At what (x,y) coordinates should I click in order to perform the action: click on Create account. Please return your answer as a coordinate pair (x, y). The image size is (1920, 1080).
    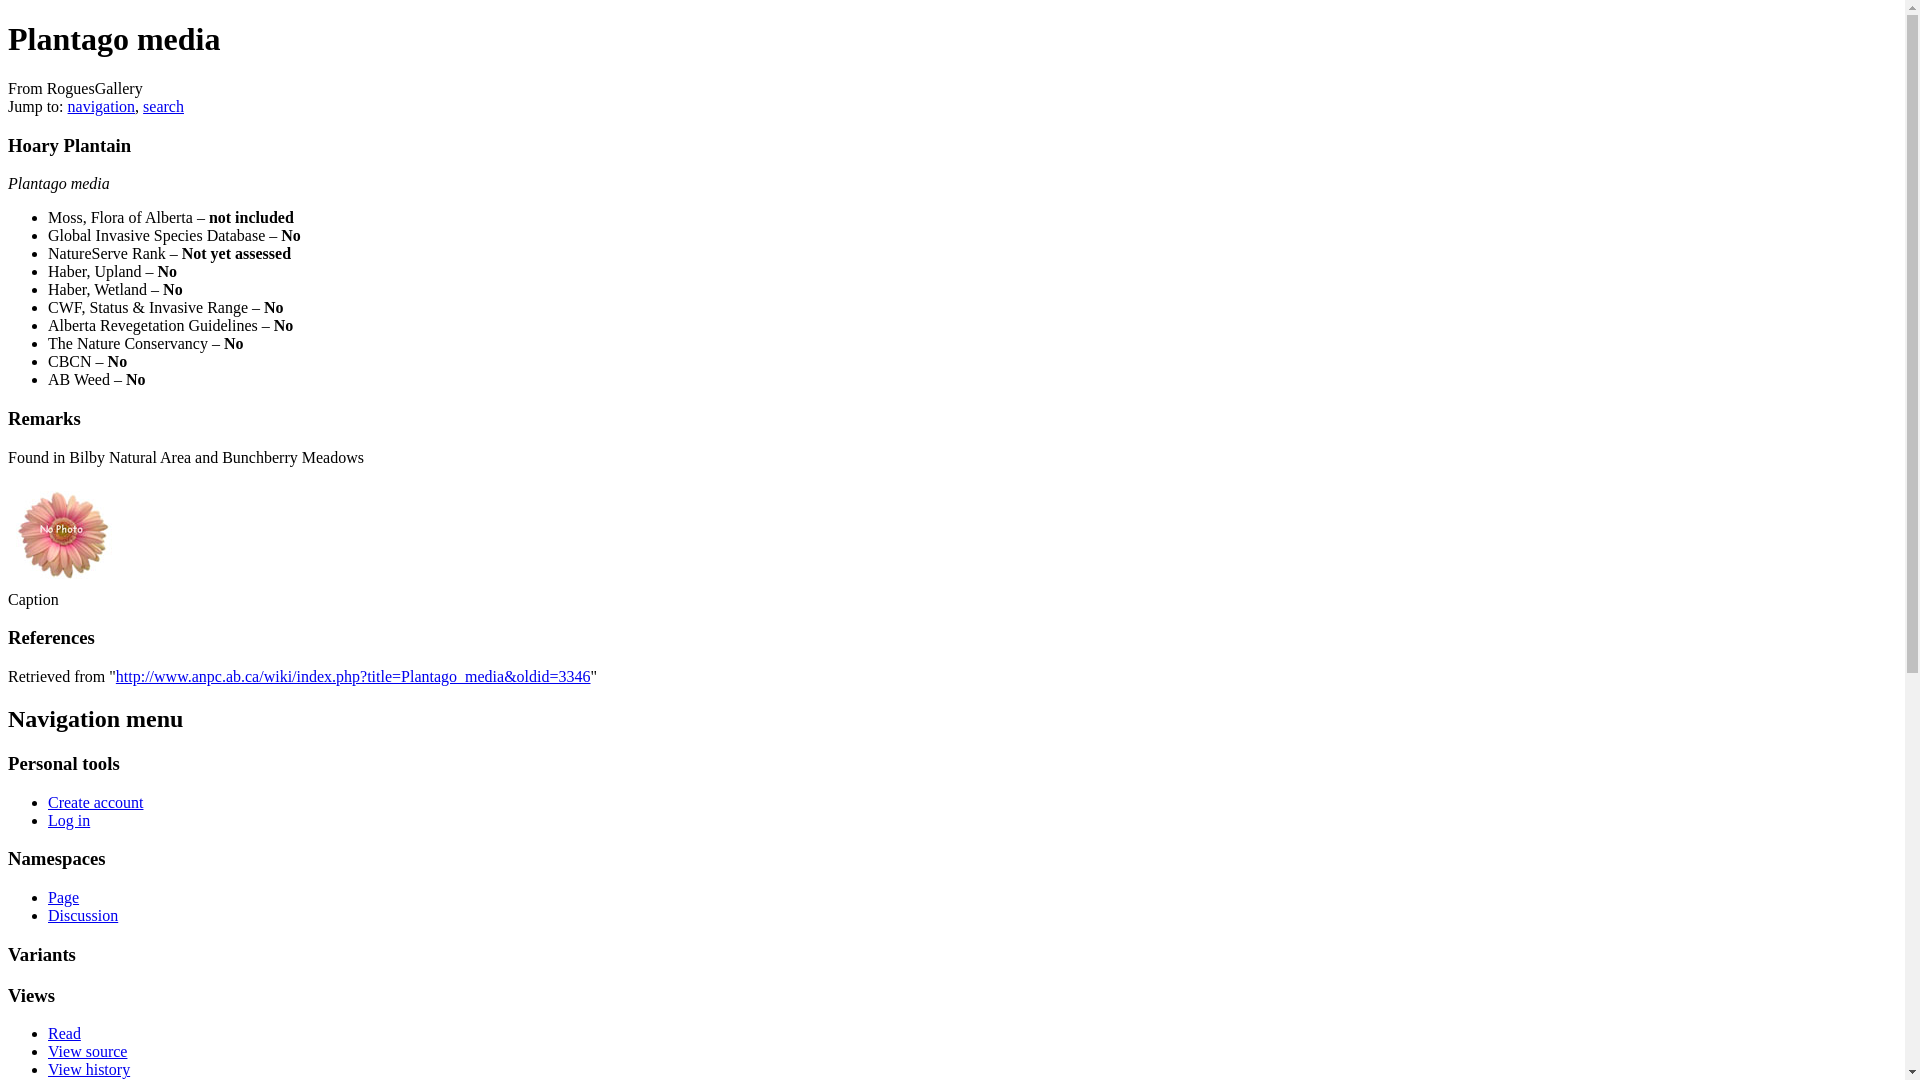
    Looking at the image, I should click on (96, 802).